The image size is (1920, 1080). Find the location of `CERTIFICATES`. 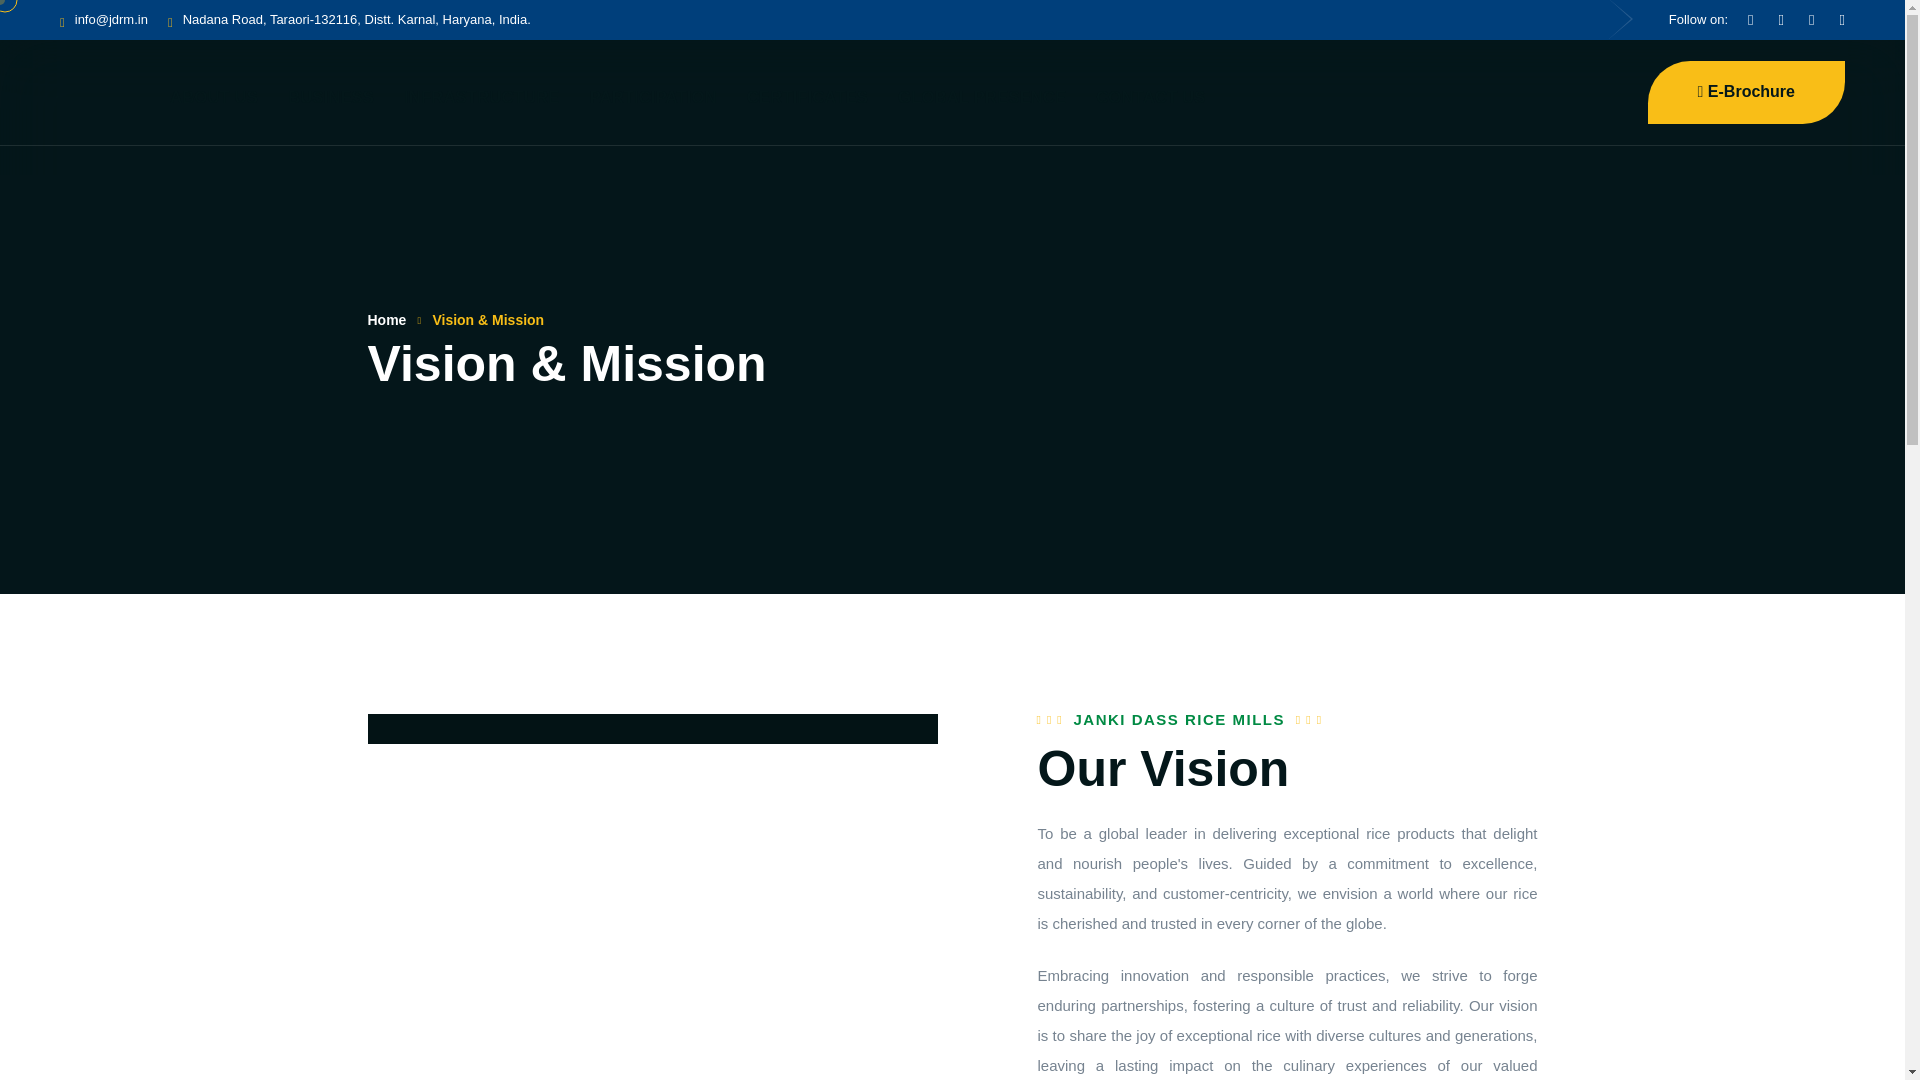

CERTIFICATES is located at coordinates (806, 98).